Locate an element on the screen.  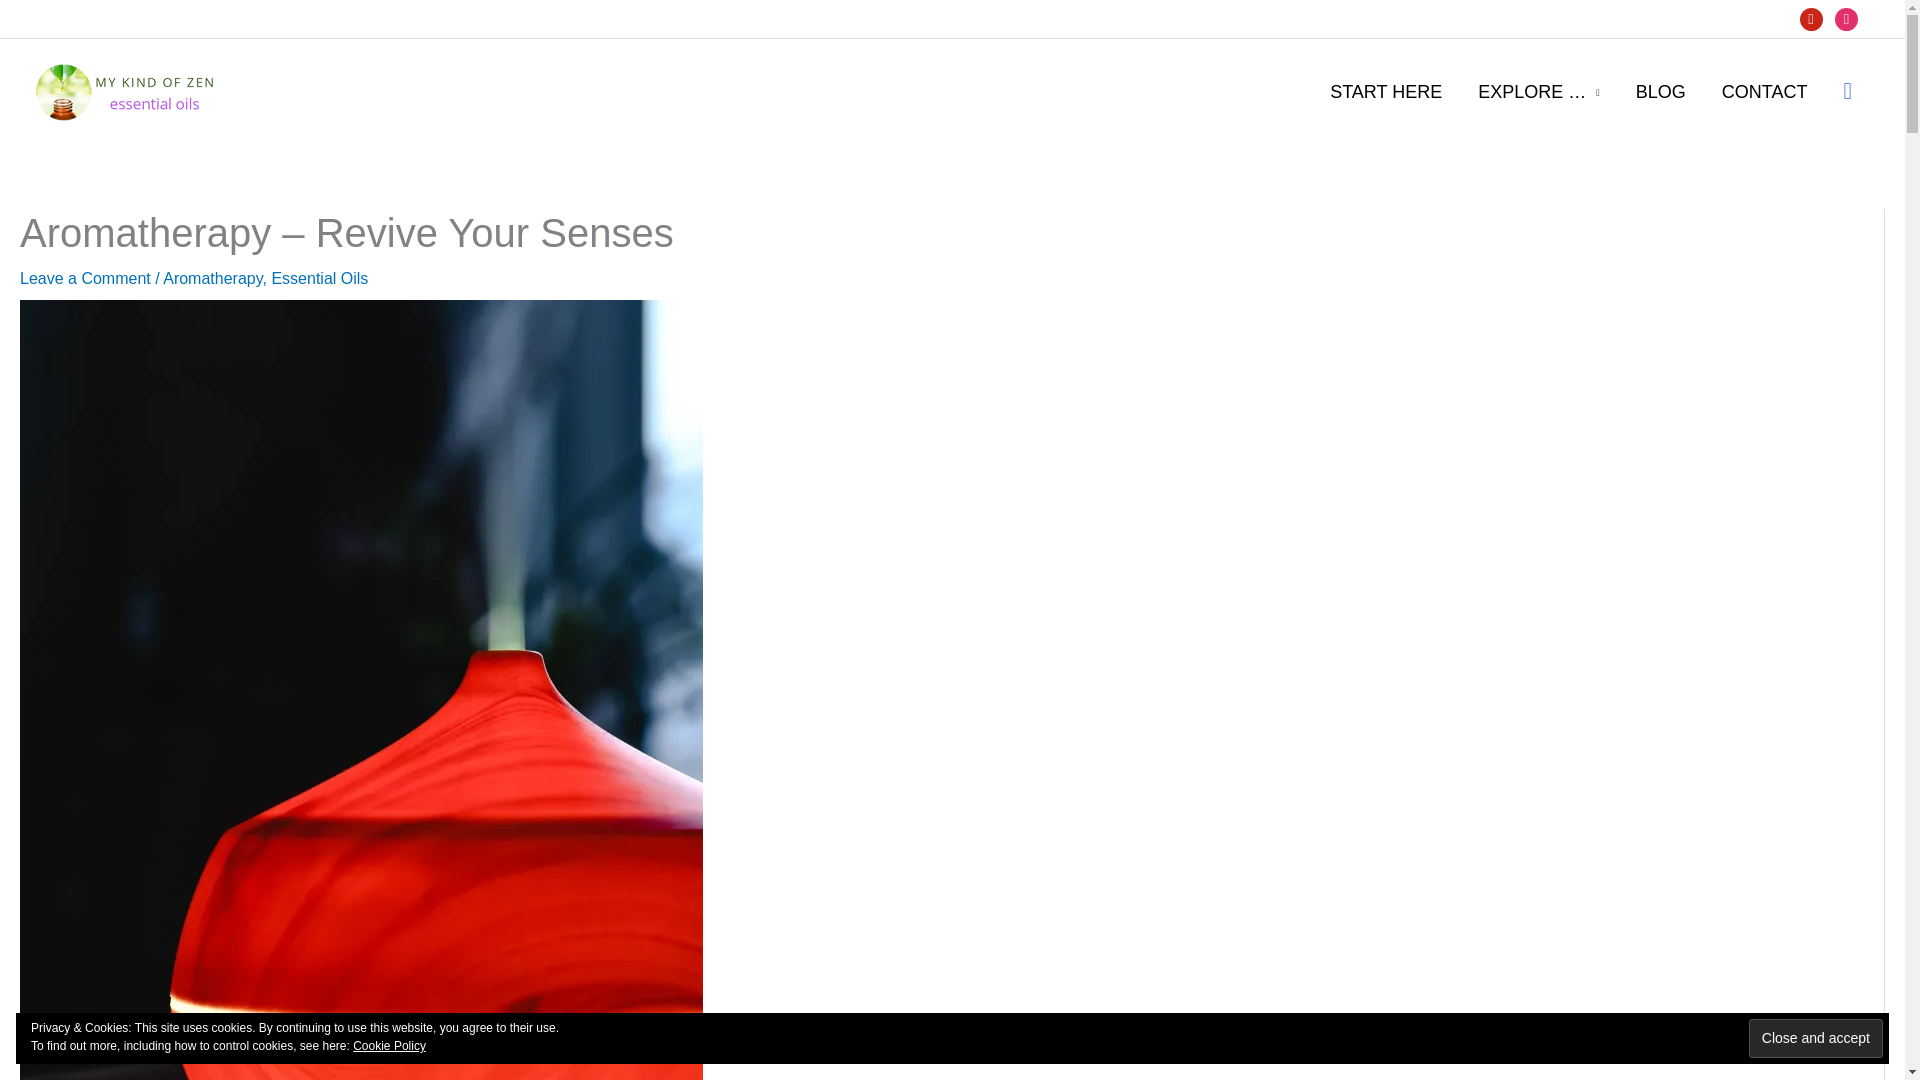
Essential Oils is located at coordinates (319, 278).